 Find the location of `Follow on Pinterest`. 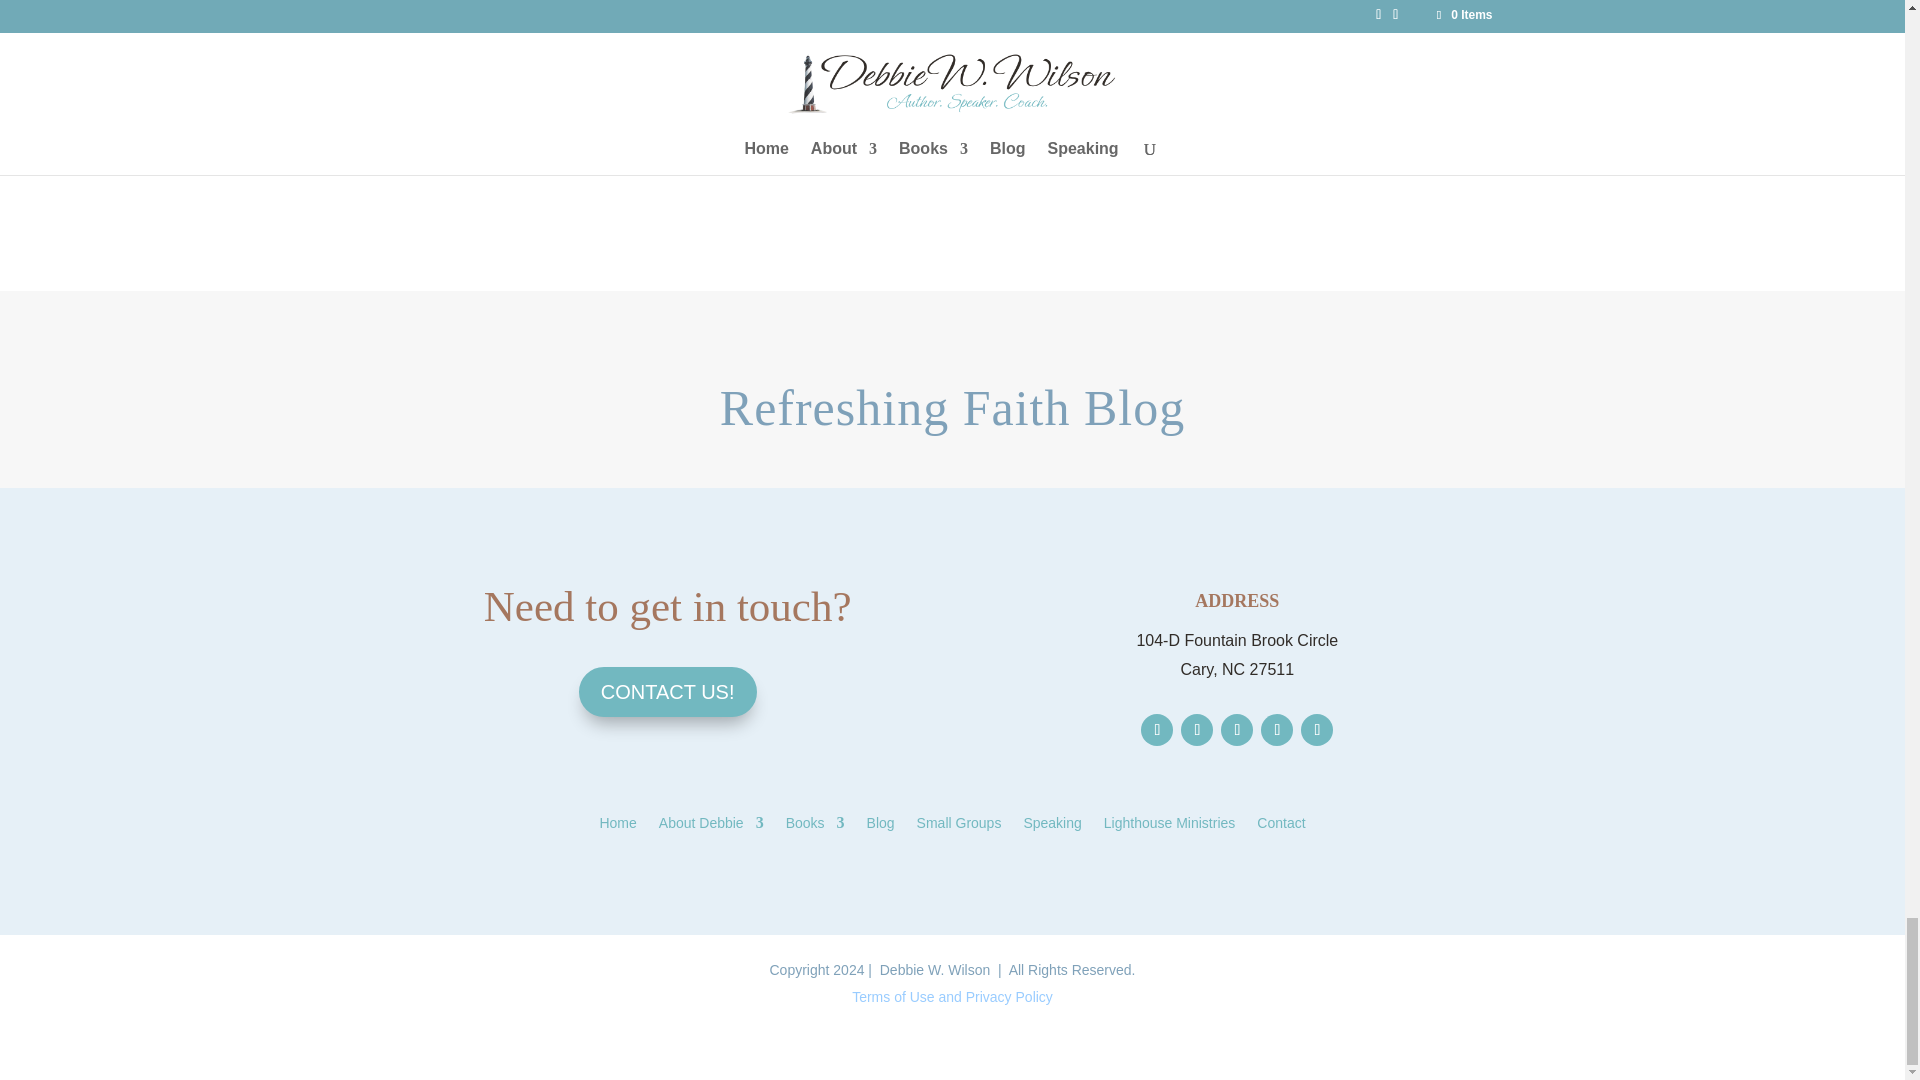

Follow on Pinterest is located at coordinates (1276, 730).